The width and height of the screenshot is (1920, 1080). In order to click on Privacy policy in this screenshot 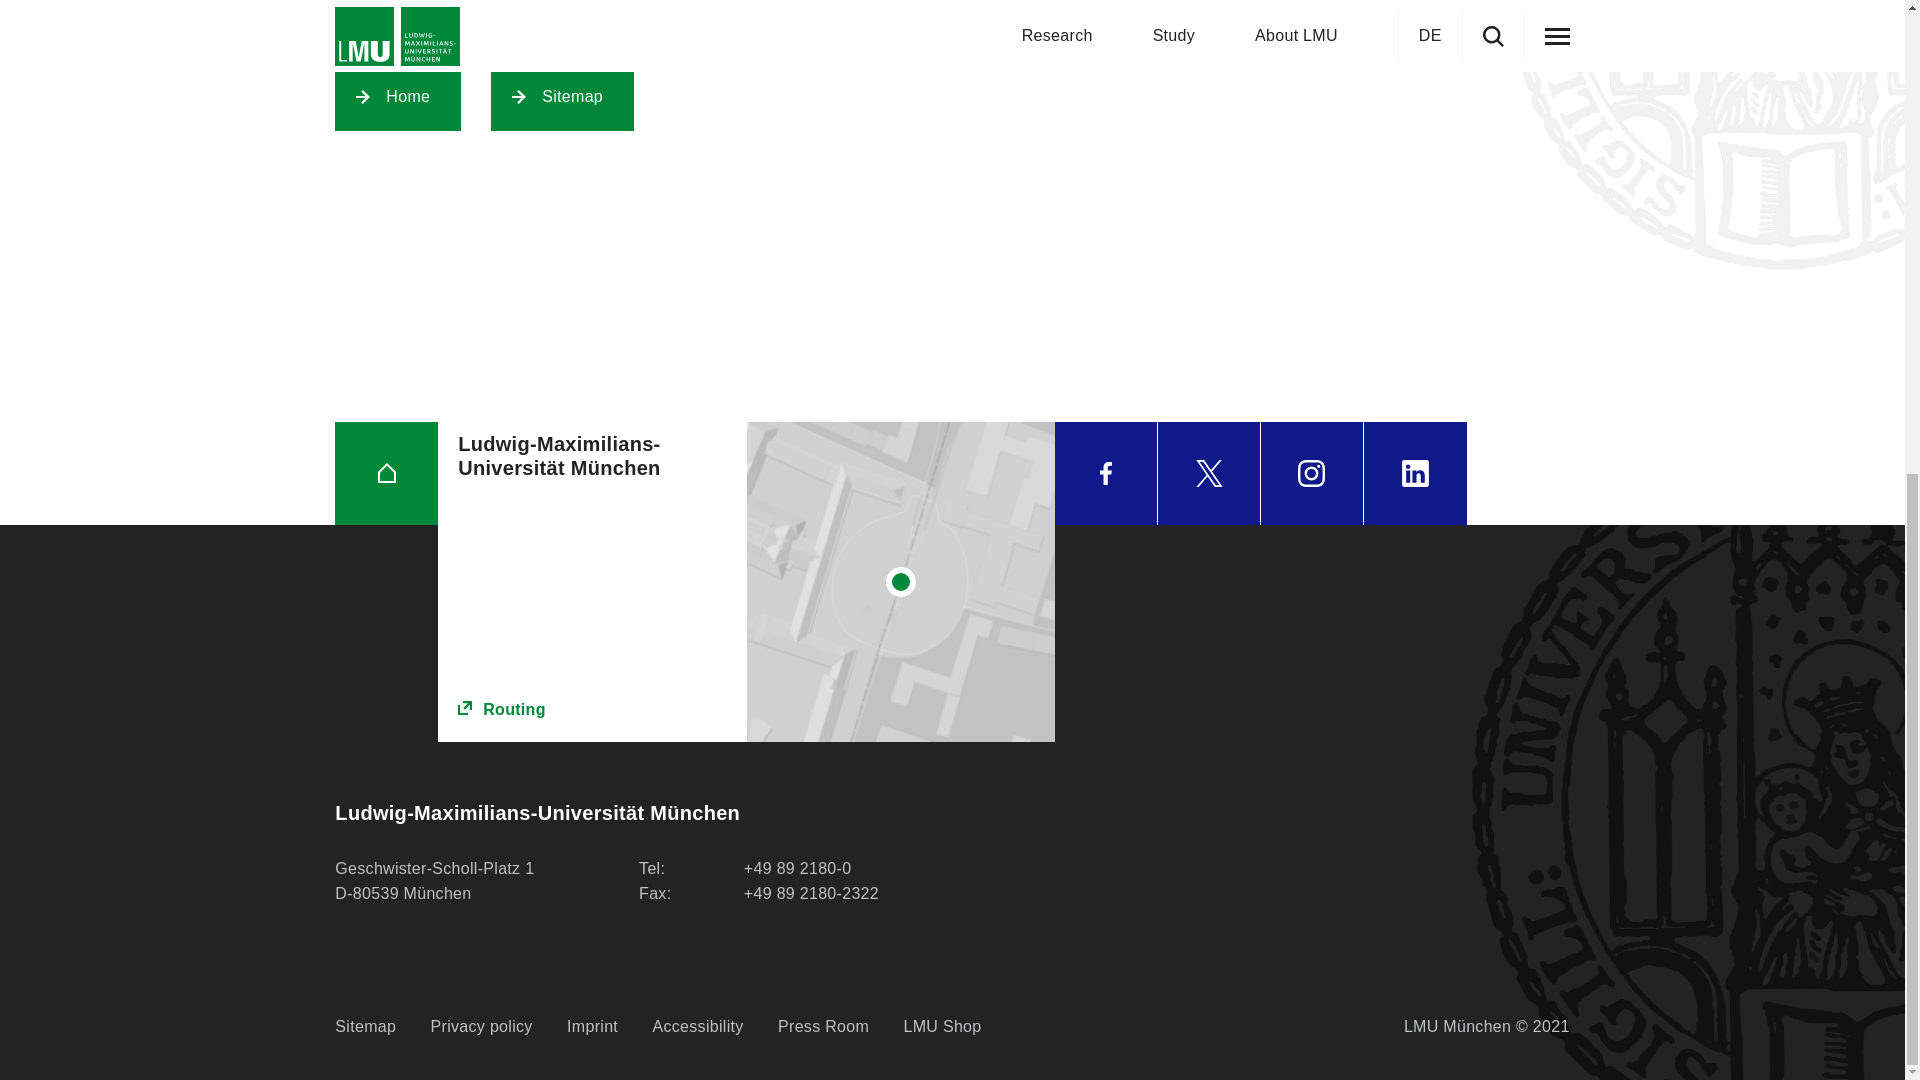, I will do `click(482, 1027)`.